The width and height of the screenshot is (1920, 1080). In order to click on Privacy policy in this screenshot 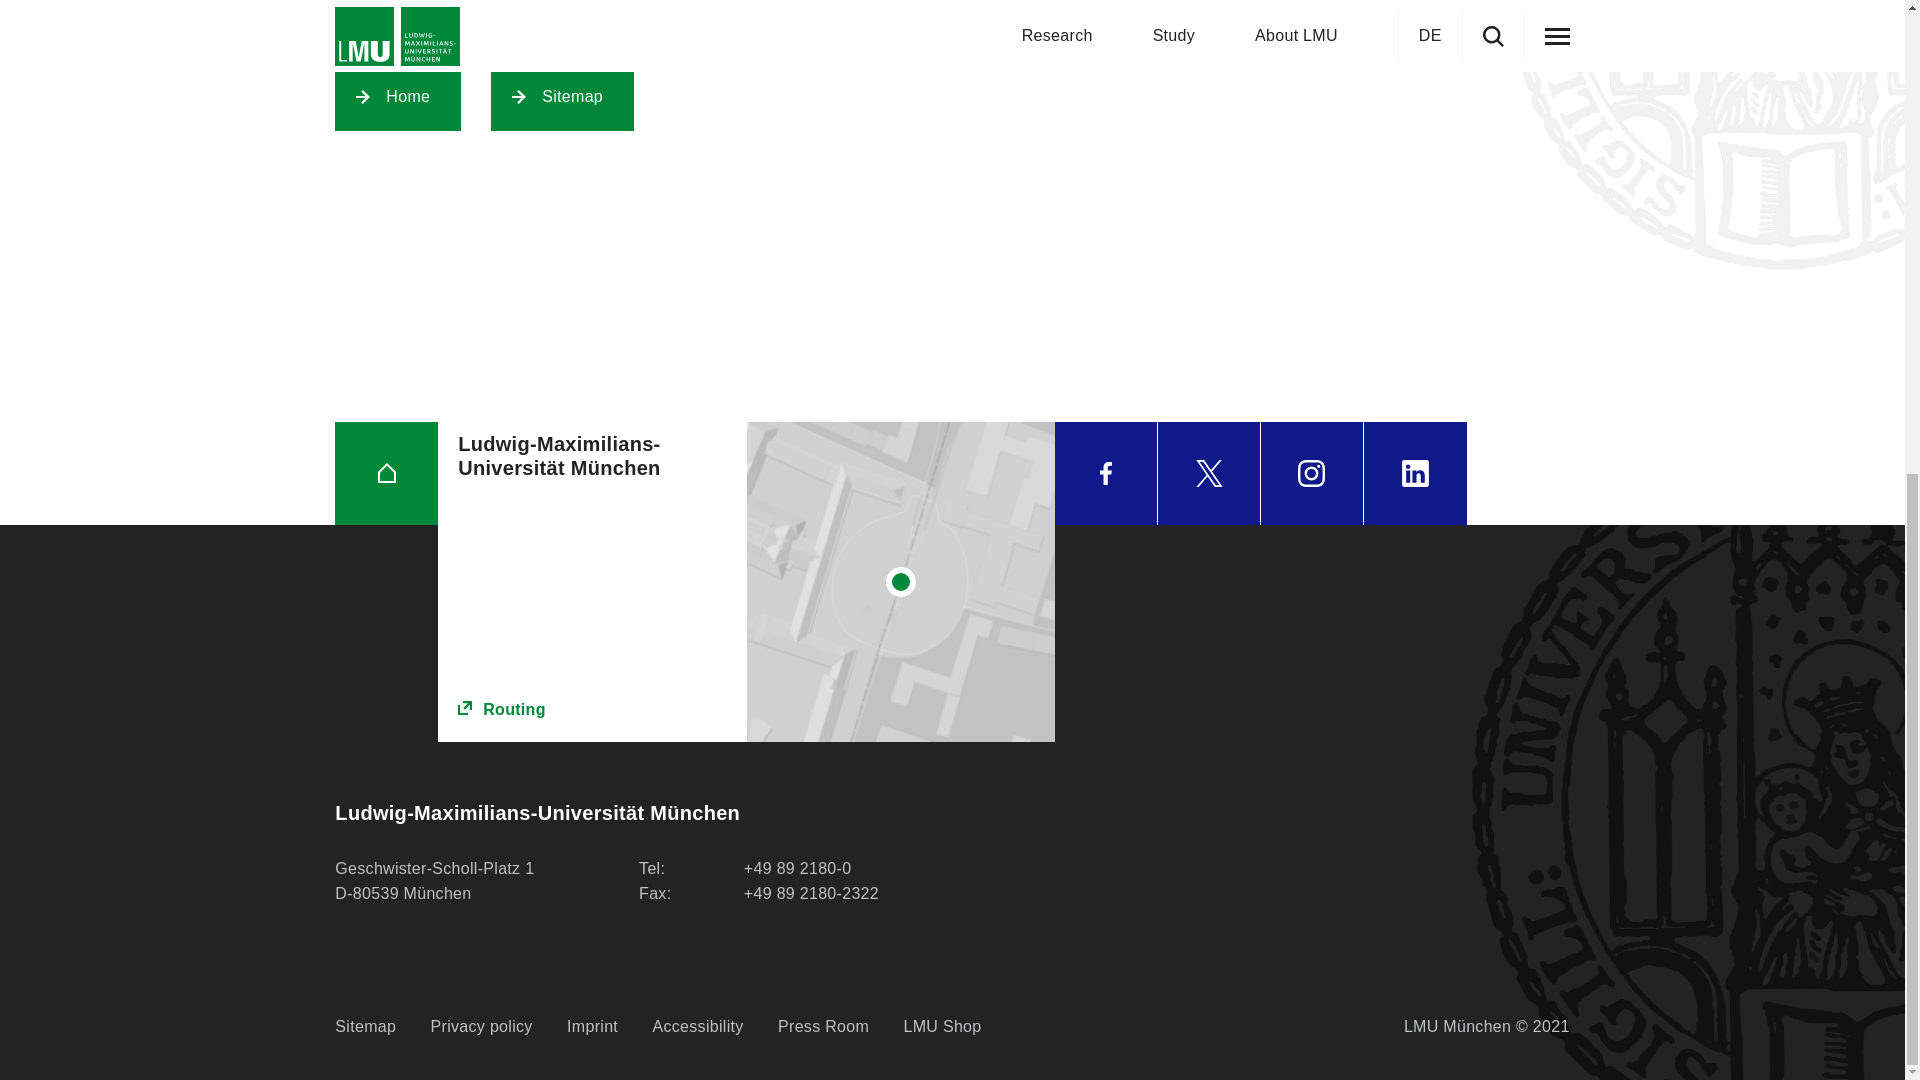, I will do `click(482, 1027)`.